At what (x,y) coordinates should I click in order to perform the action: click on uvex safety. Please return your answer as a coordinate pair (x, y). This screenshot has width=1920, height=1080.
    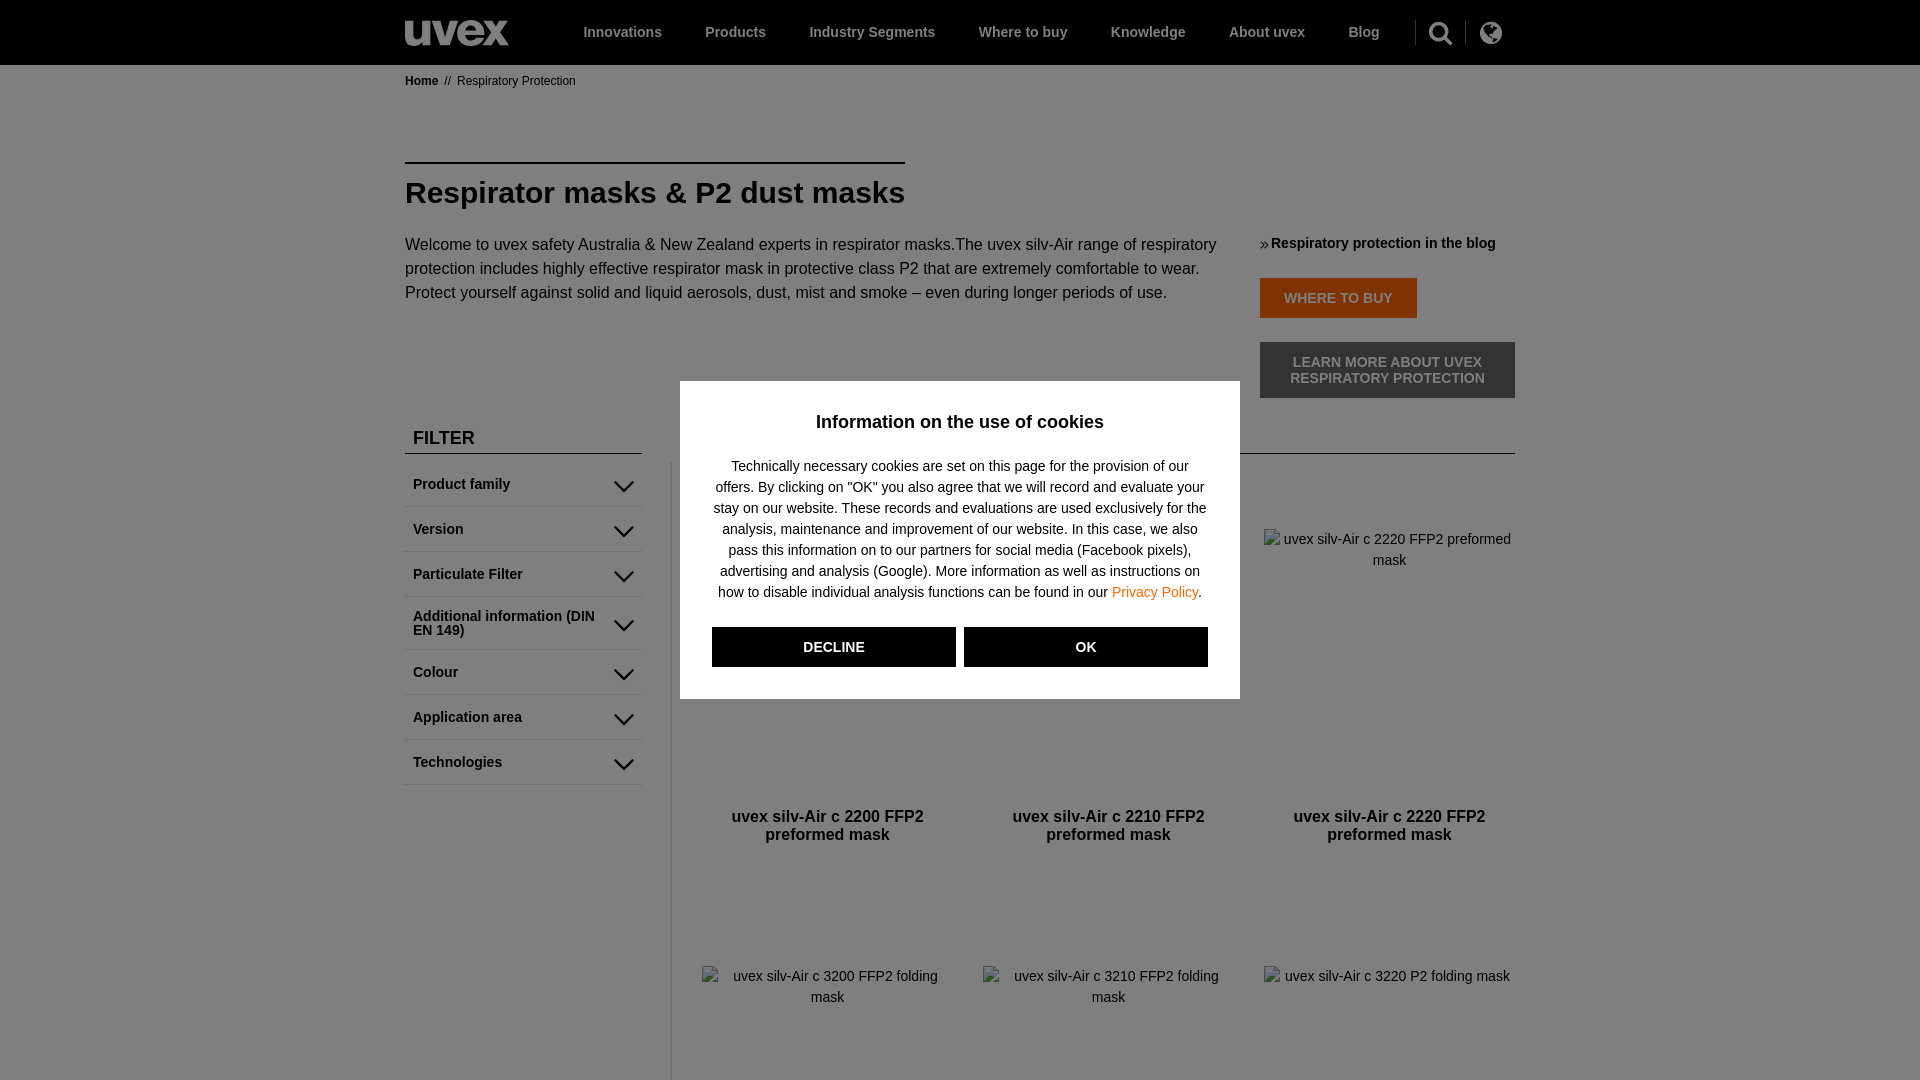
    Looking at the image, I should click on (456, 33).